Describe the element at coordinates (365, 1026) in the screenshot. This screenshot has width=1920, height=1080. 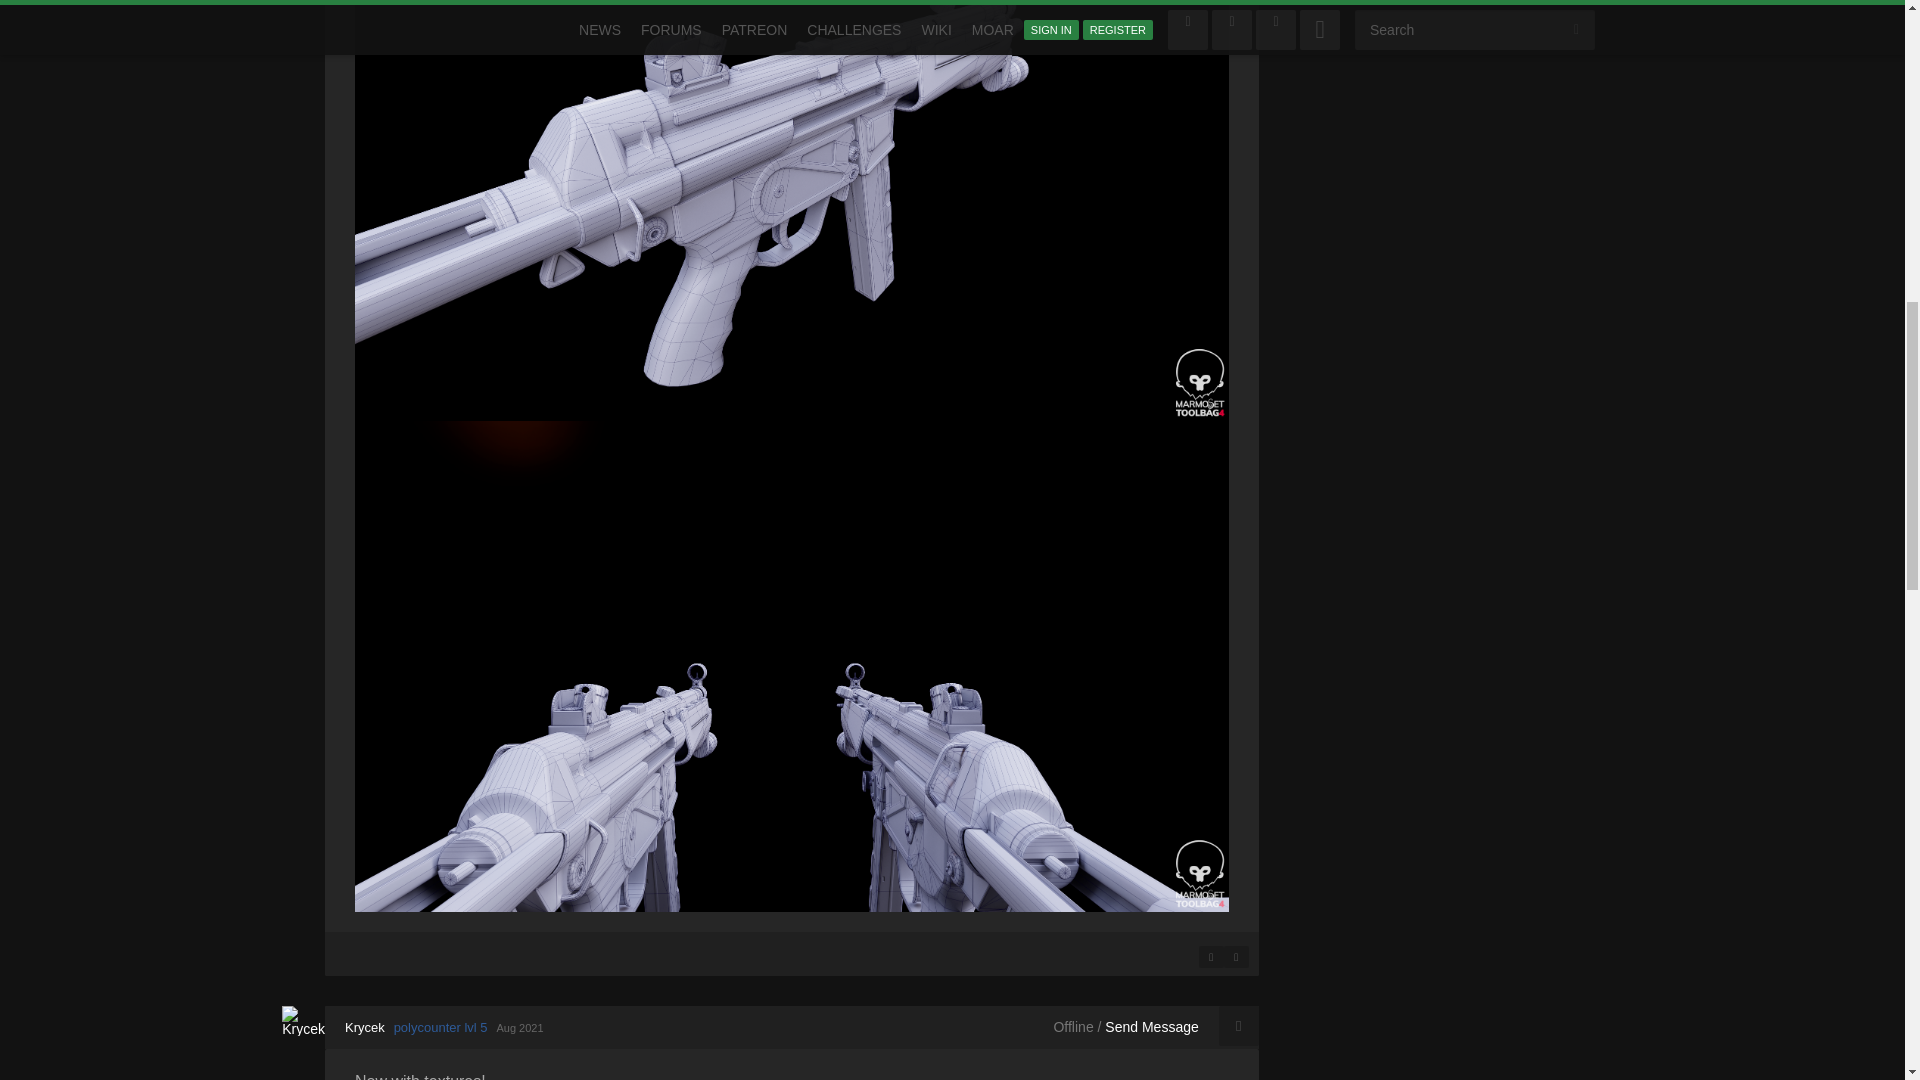
I see `Krycek` at that location.